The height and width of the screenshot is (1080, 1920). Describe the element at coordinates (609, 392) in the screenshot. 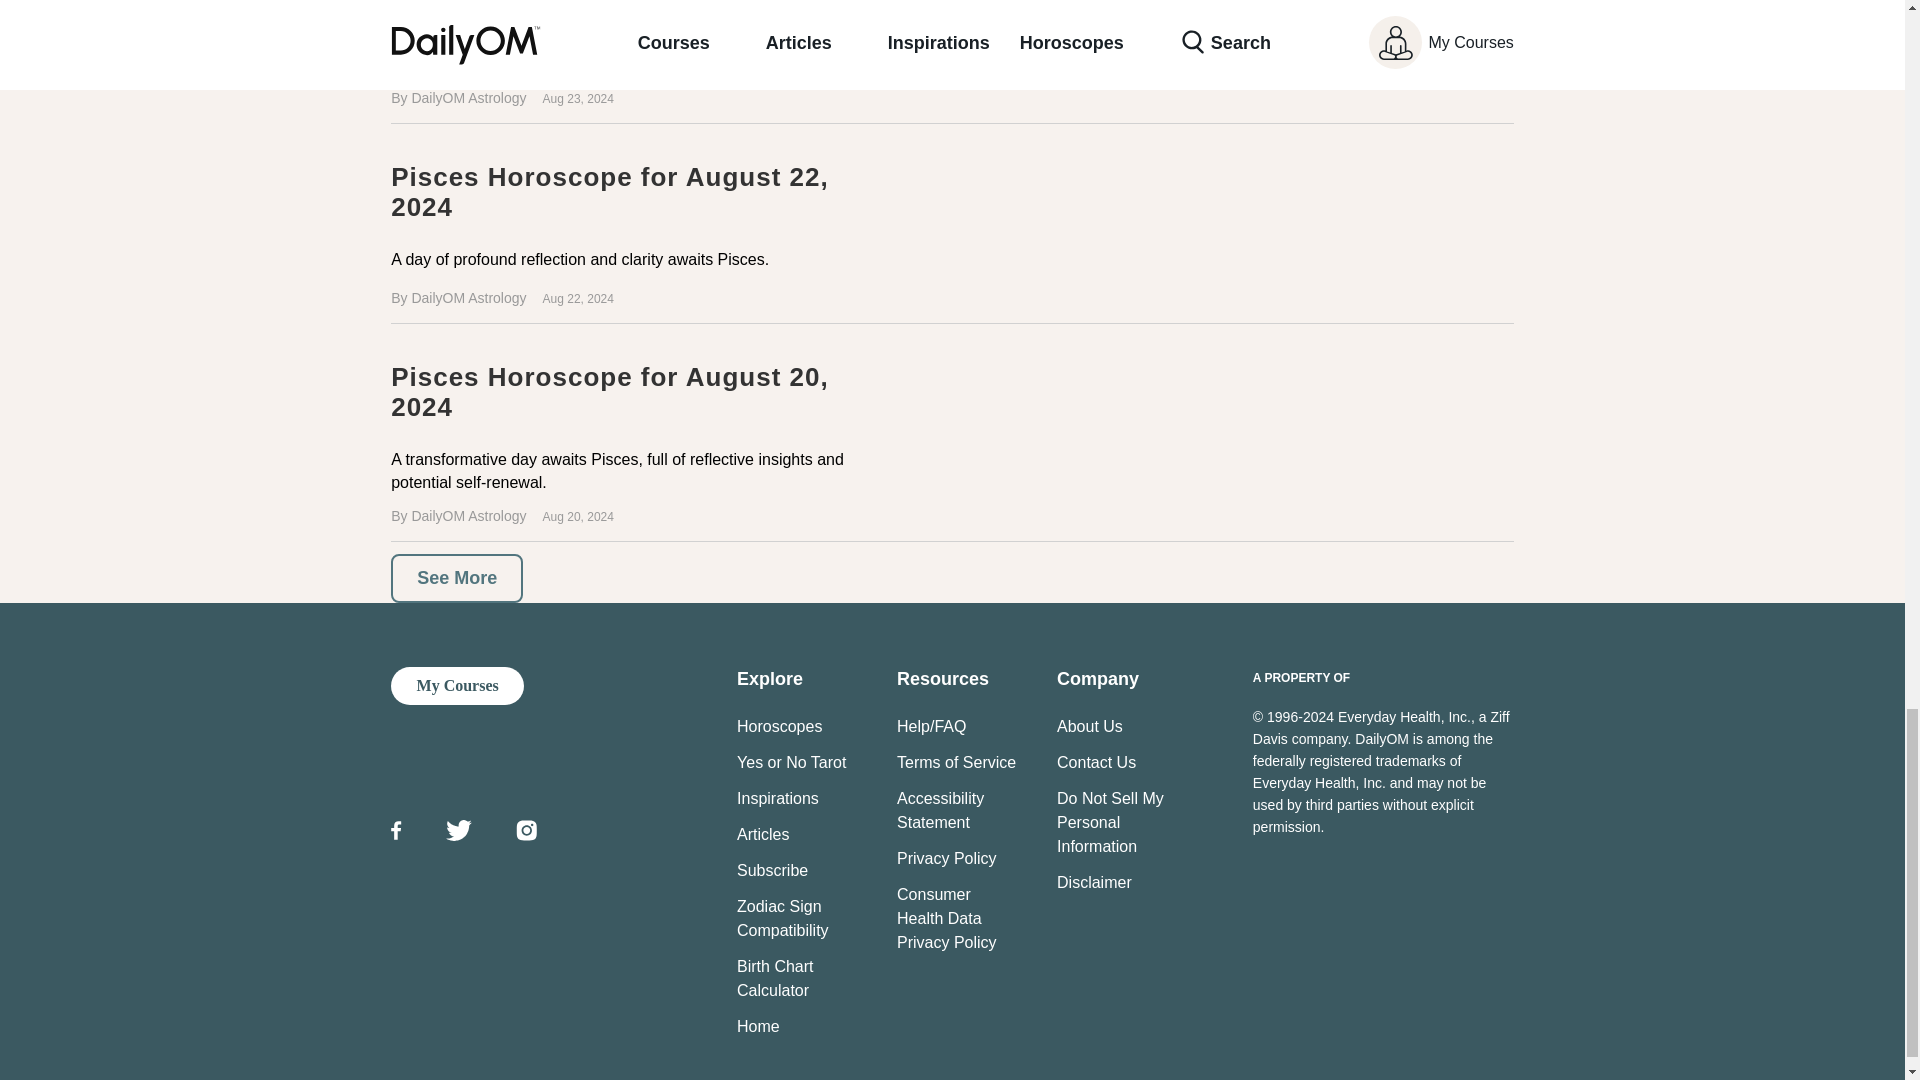

I see `Pisces Horoscope for August 20, 2024` at that location.